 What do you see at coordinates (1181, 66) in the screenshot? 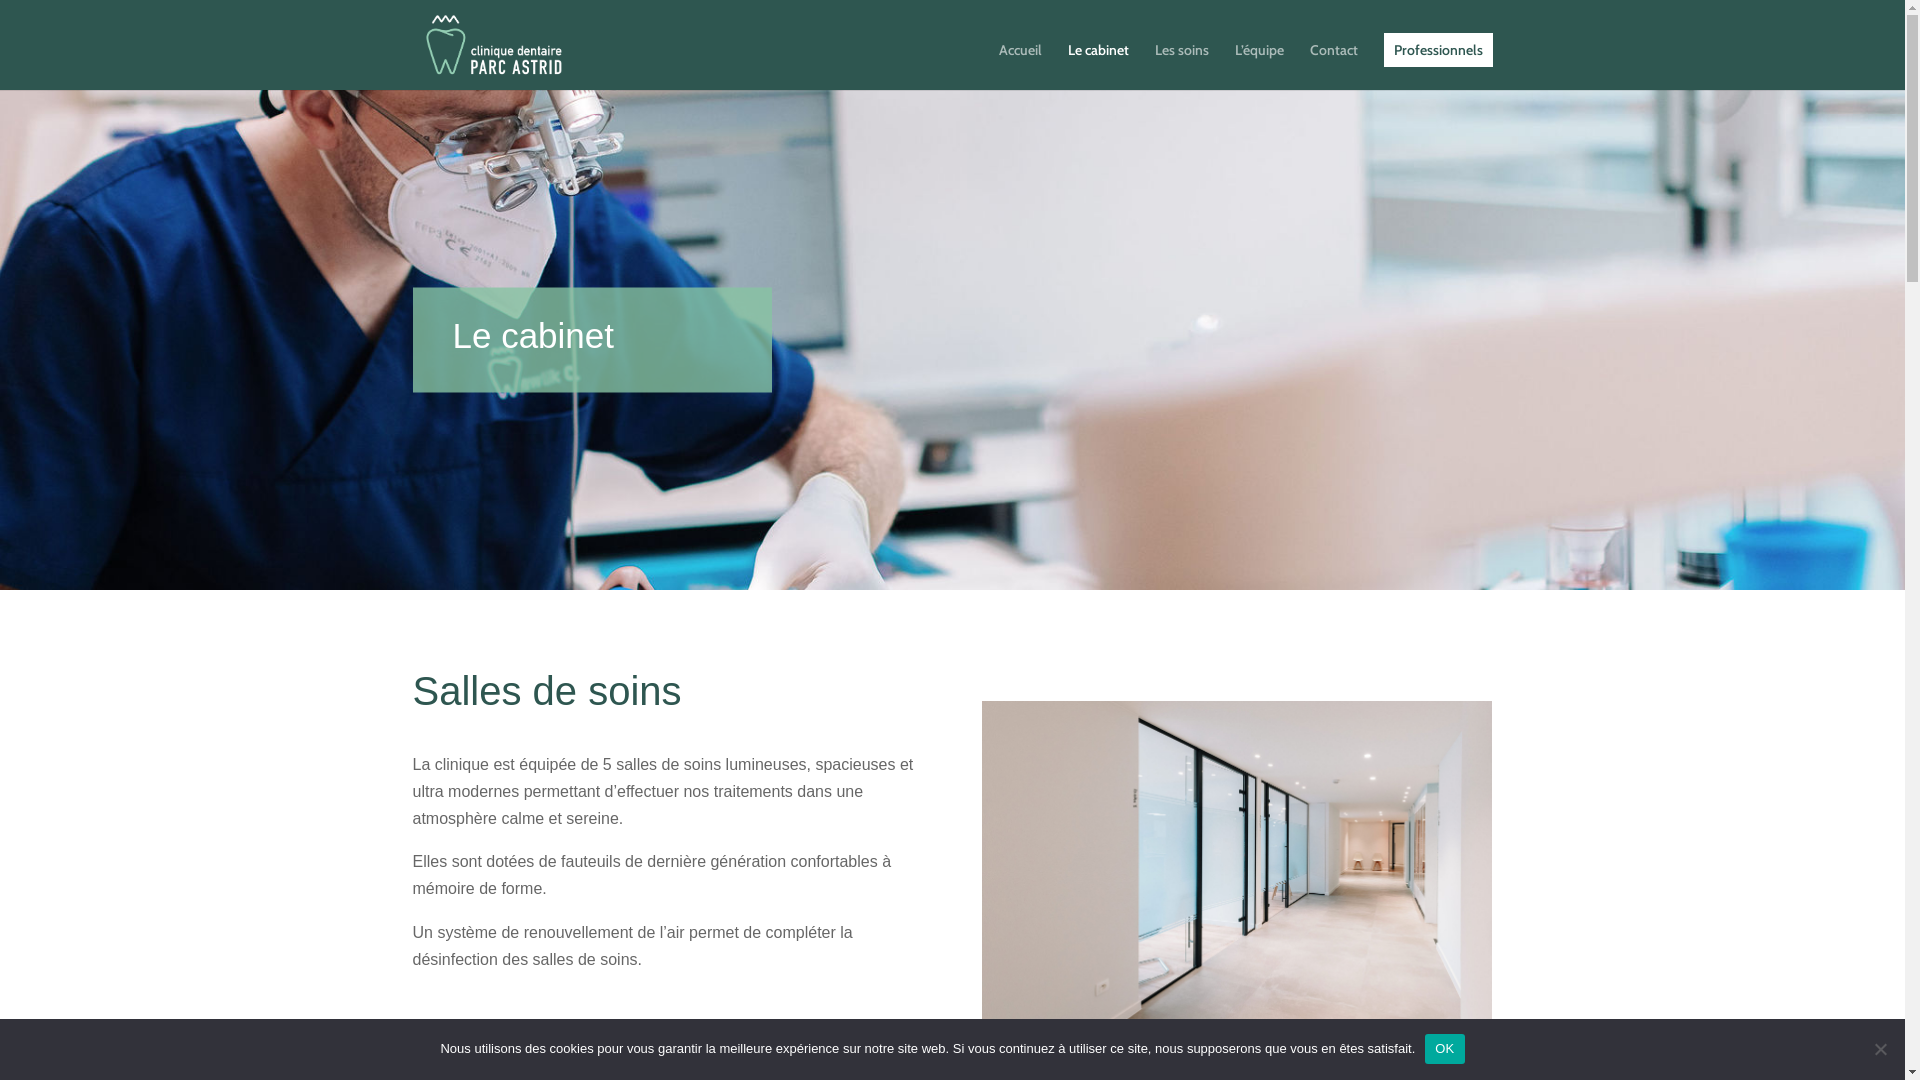
I see `Les soins` at bounding box center [1181, 66].